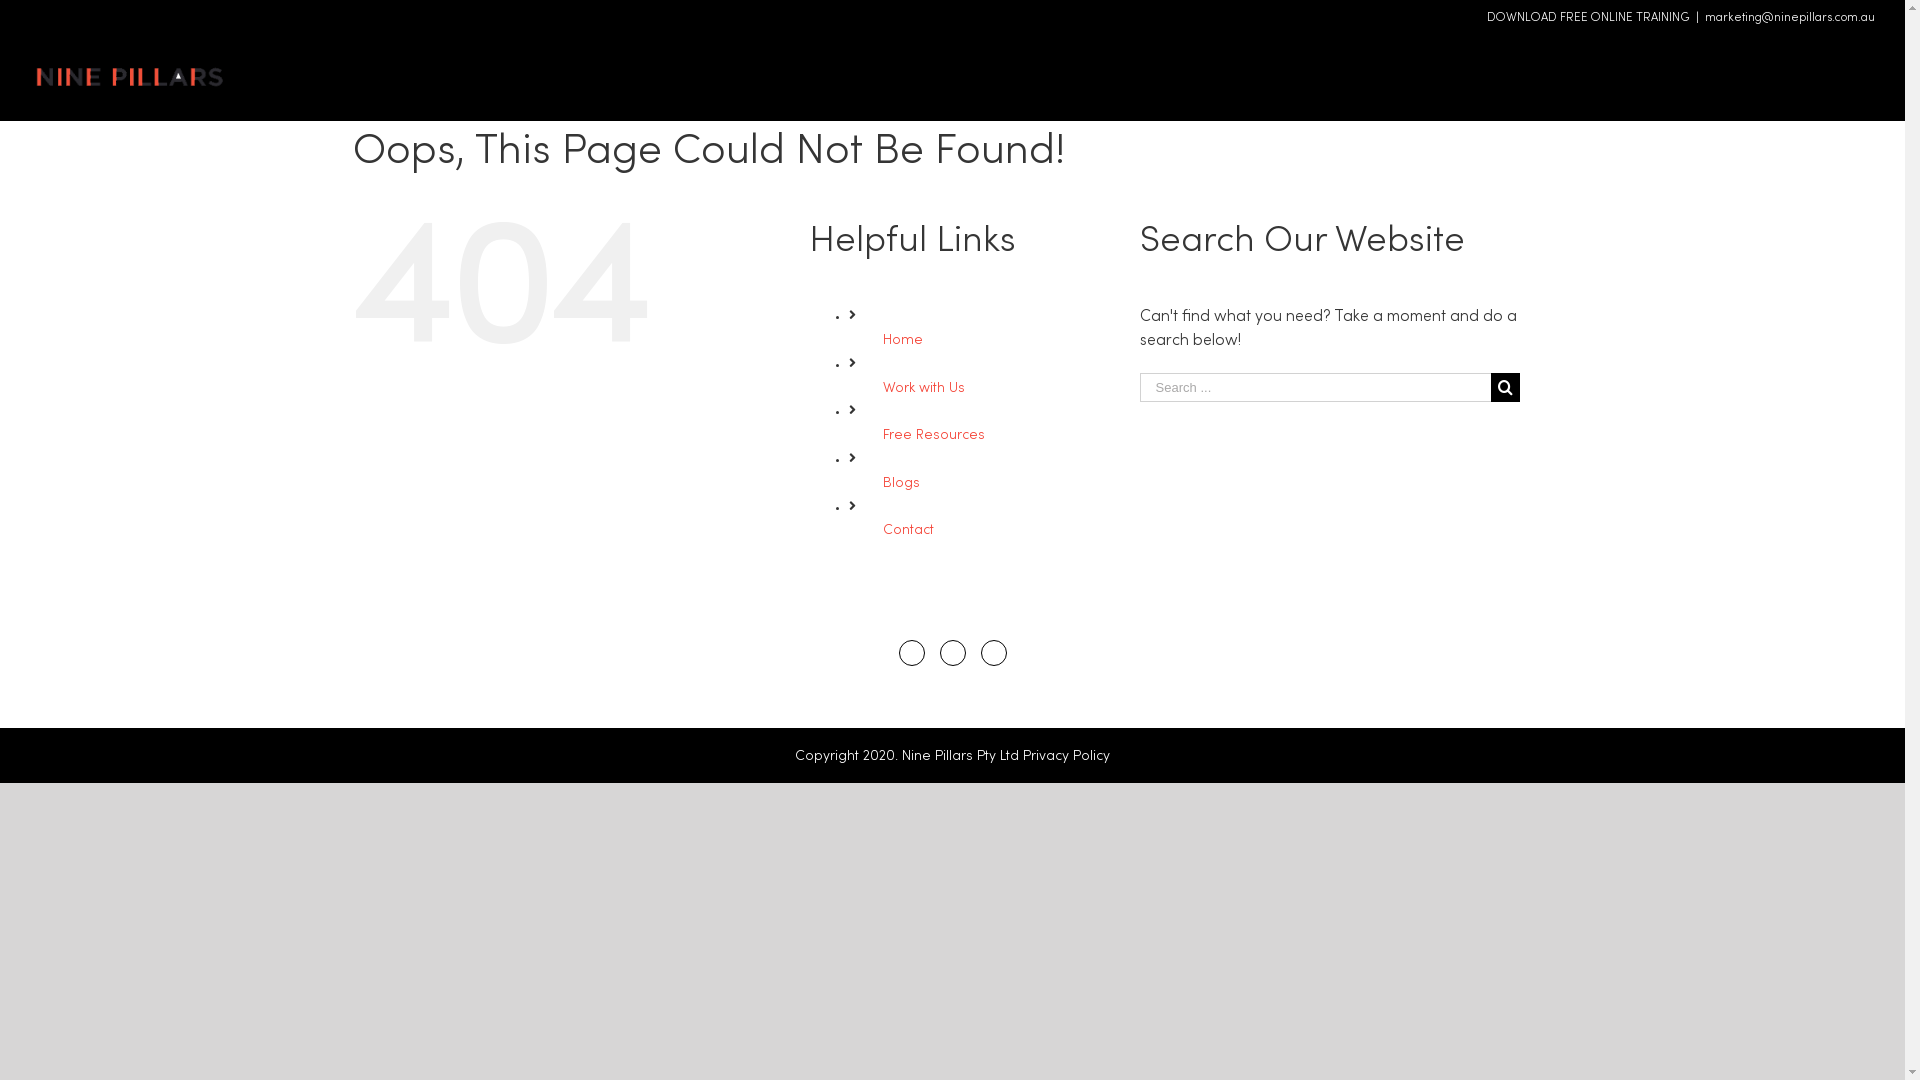  What do you see at coordinates (1887, 18) in the screenshot?
I see `Toggle Sliding Bar Area` at bounding box center [1887, 18].